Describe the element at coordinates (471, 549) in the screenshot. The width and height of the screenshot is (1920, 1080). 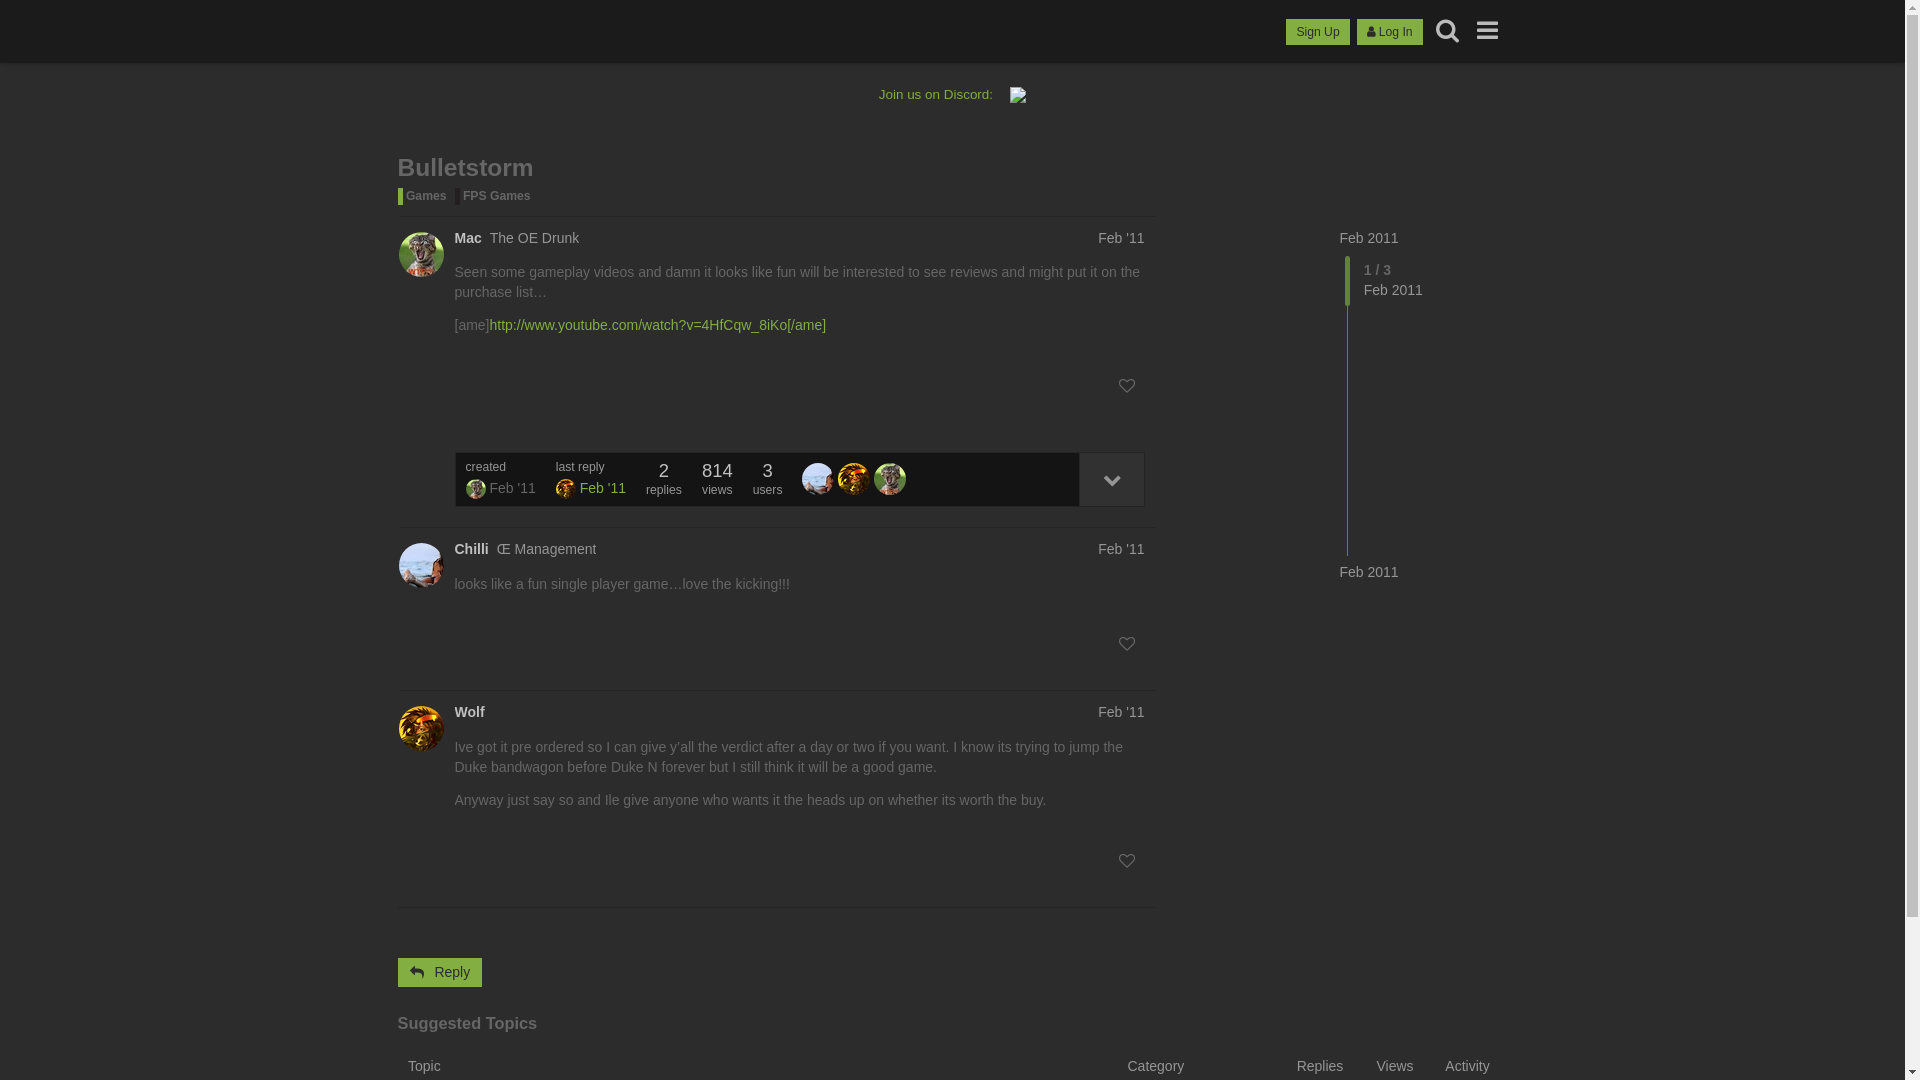
I see `Chilli` at that location.